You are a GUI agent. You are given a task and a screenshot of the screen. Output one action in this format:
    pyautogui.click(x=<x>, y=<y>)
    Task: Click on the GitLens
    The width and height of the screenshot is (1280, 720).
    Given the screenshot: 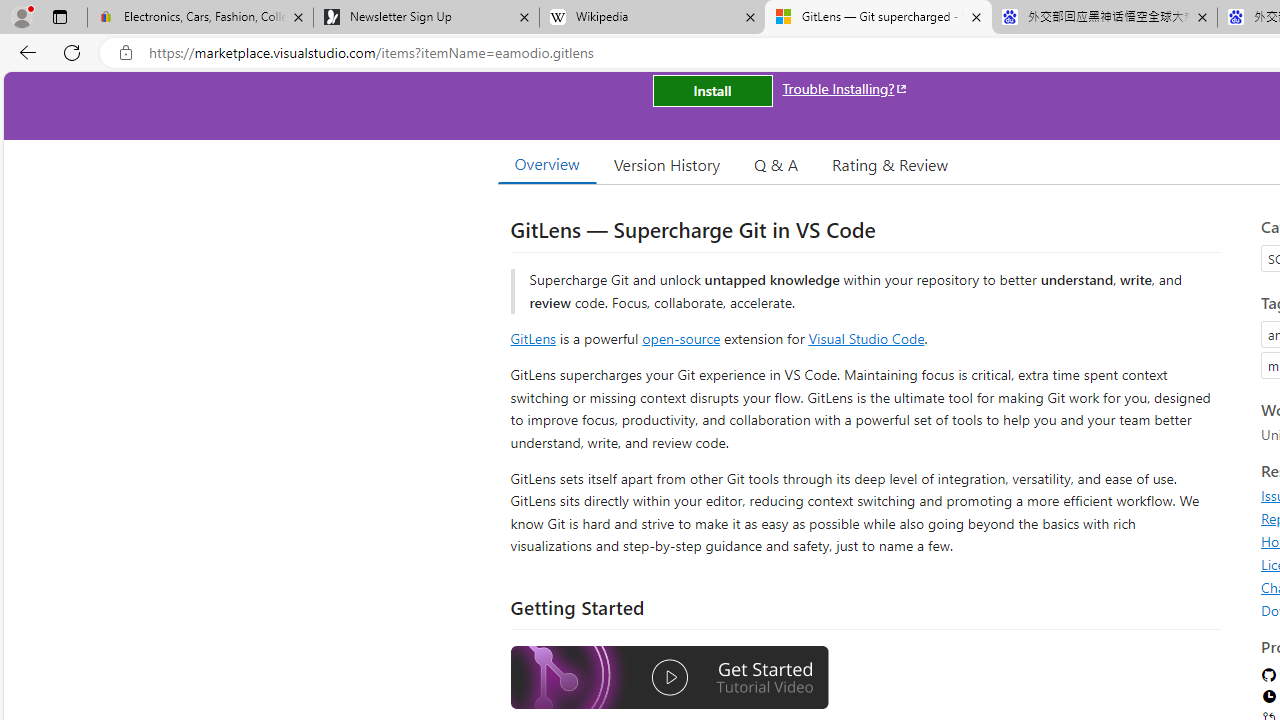 What is the action you would take?
    pyautogui.click(x=532, y=338)
    